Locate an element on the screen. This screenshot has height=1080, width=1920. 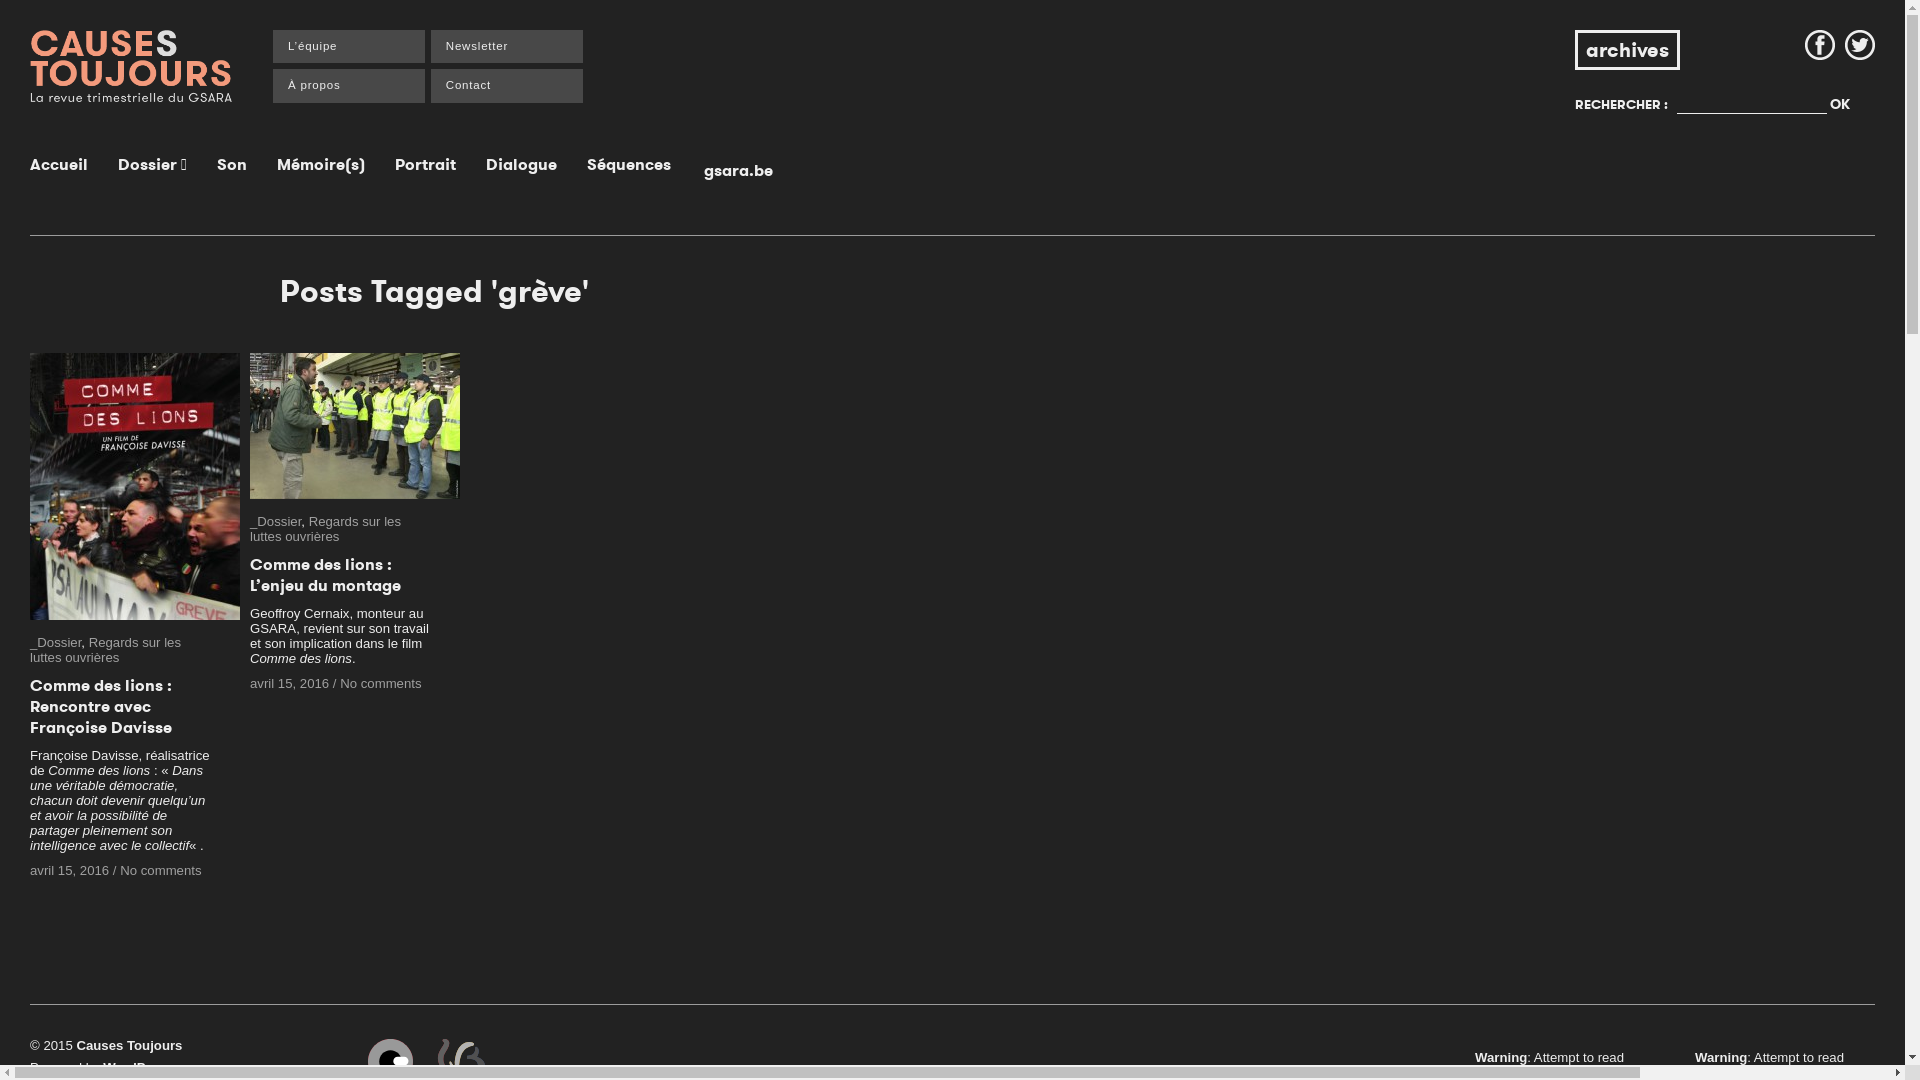
WordPress is located at coordinates (138, 1068).